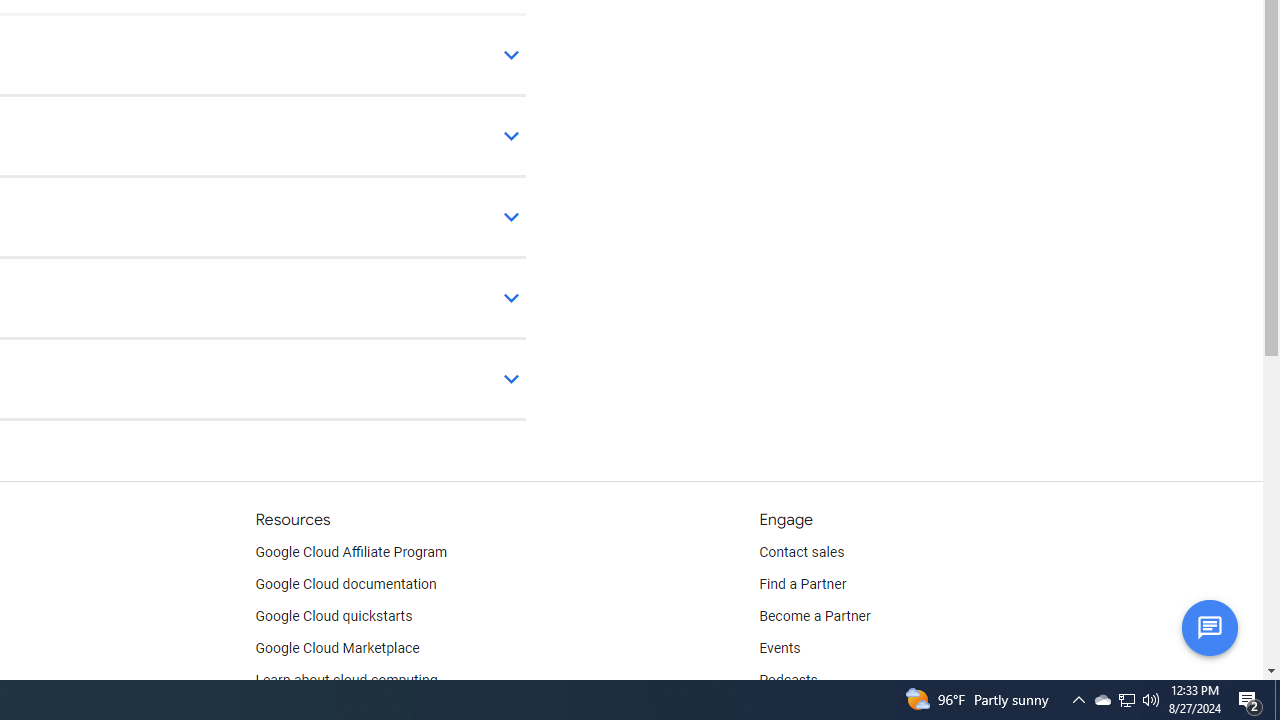  What do you see at coordinates (336, 648) in the screenshot?
I see `Google Cloud Marketplace` at bounding box center [336, 648].